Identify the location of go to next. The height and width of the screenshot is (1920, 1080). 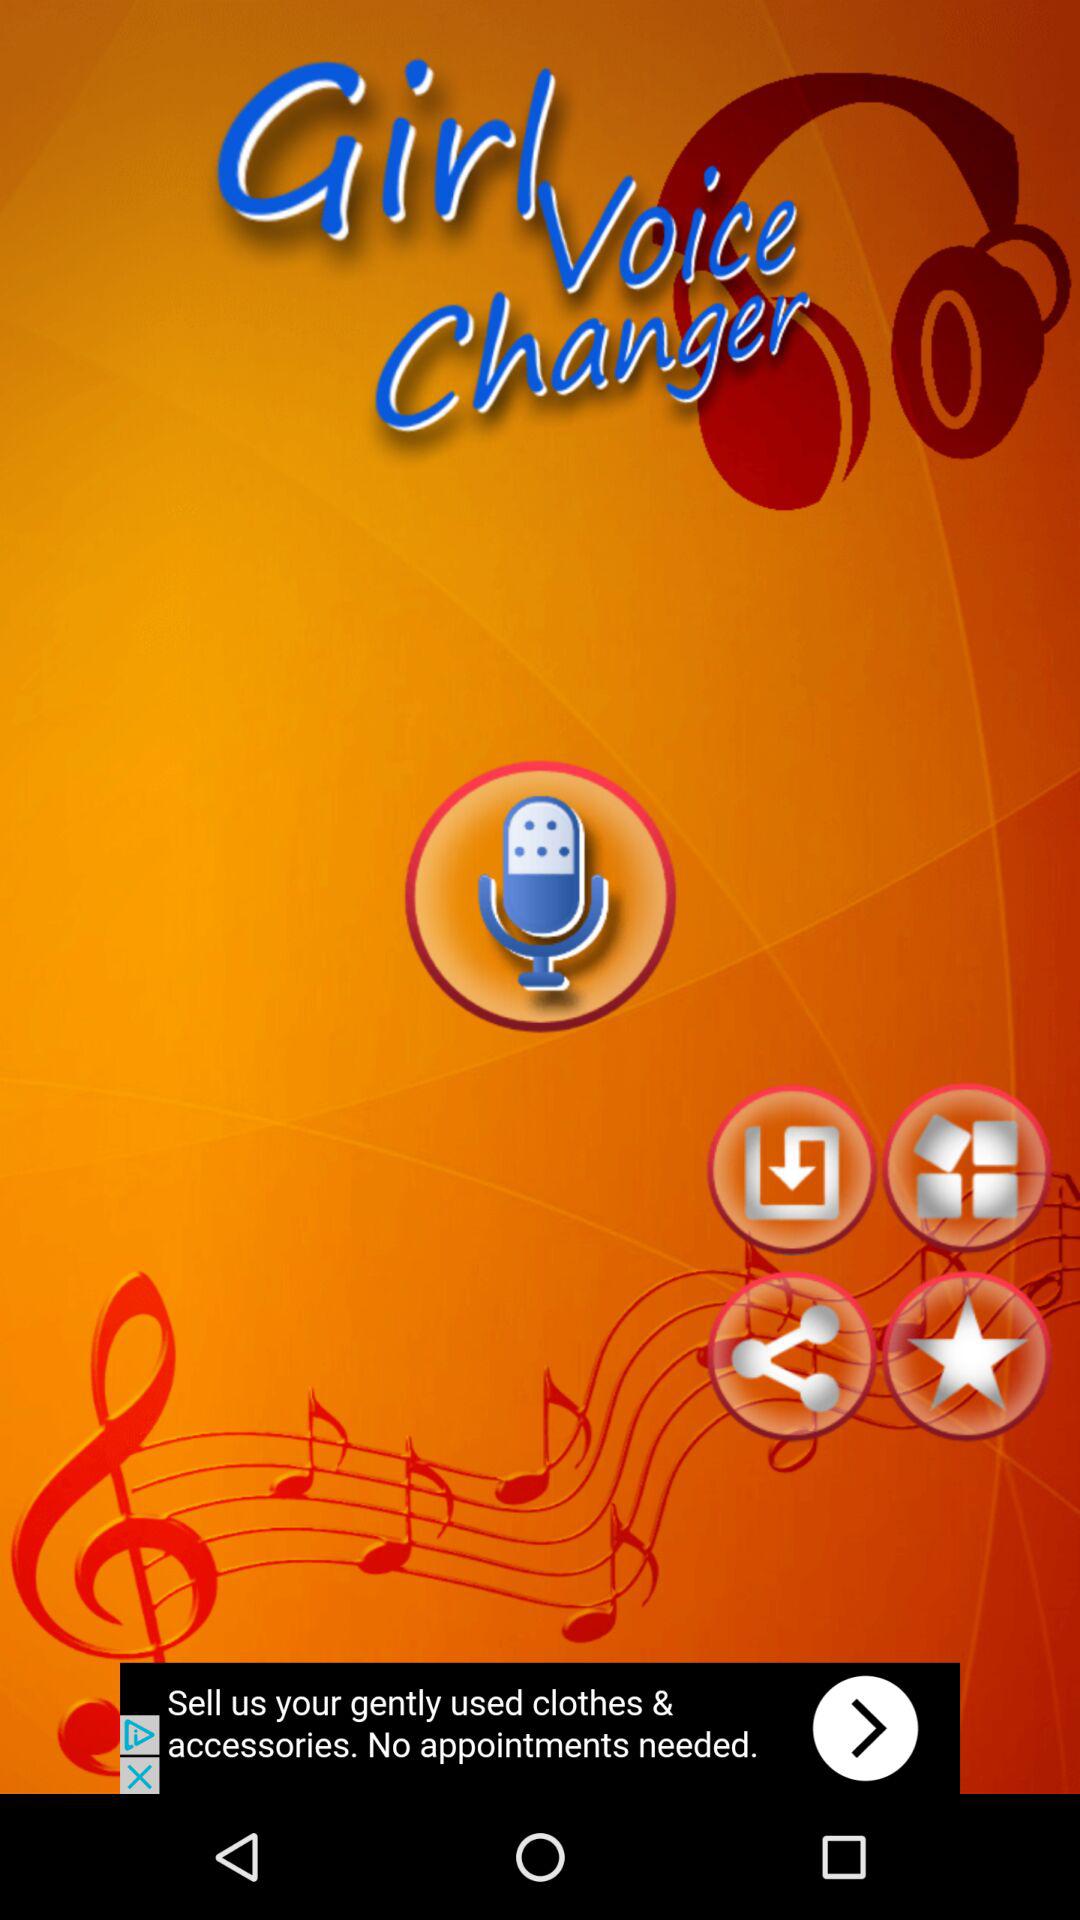
(540, 1728).